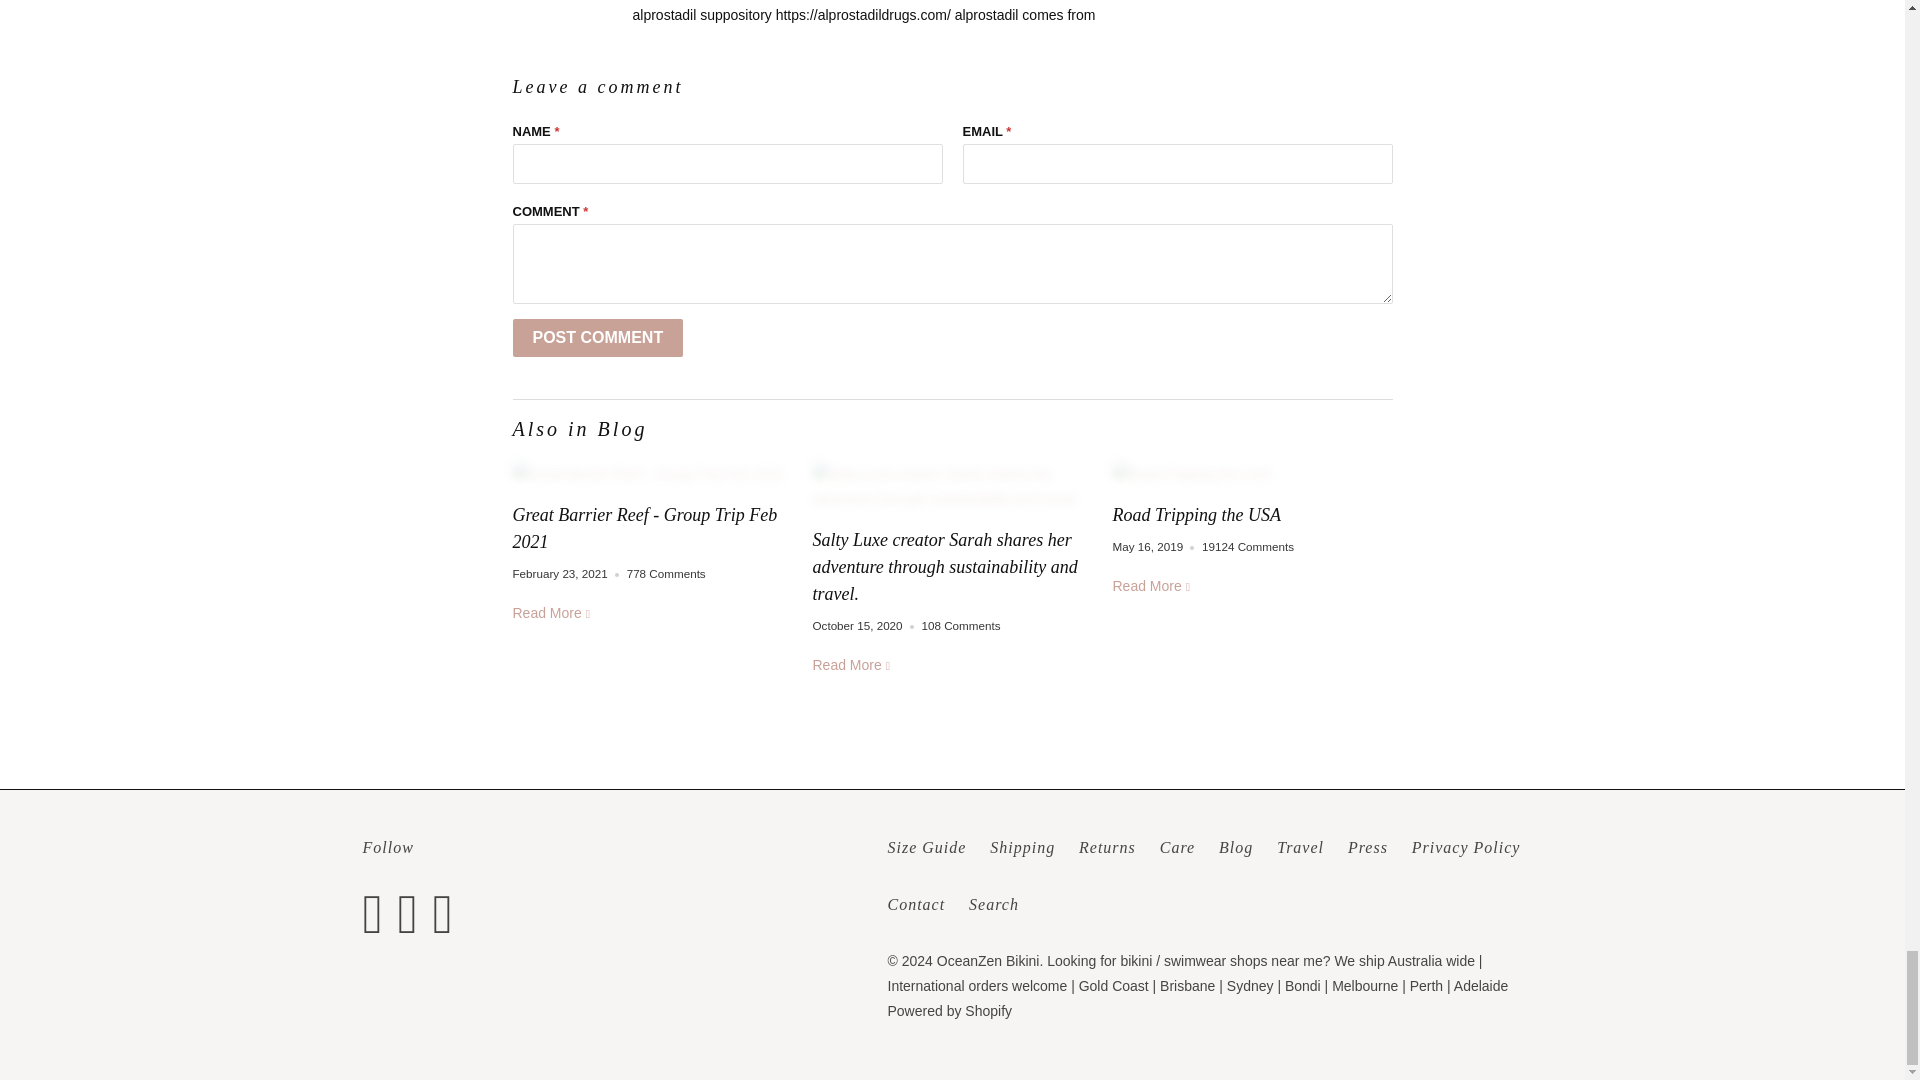  I want to click on Great Barrier Reef -  Group Trip Feb 2021, so click(644, 528).